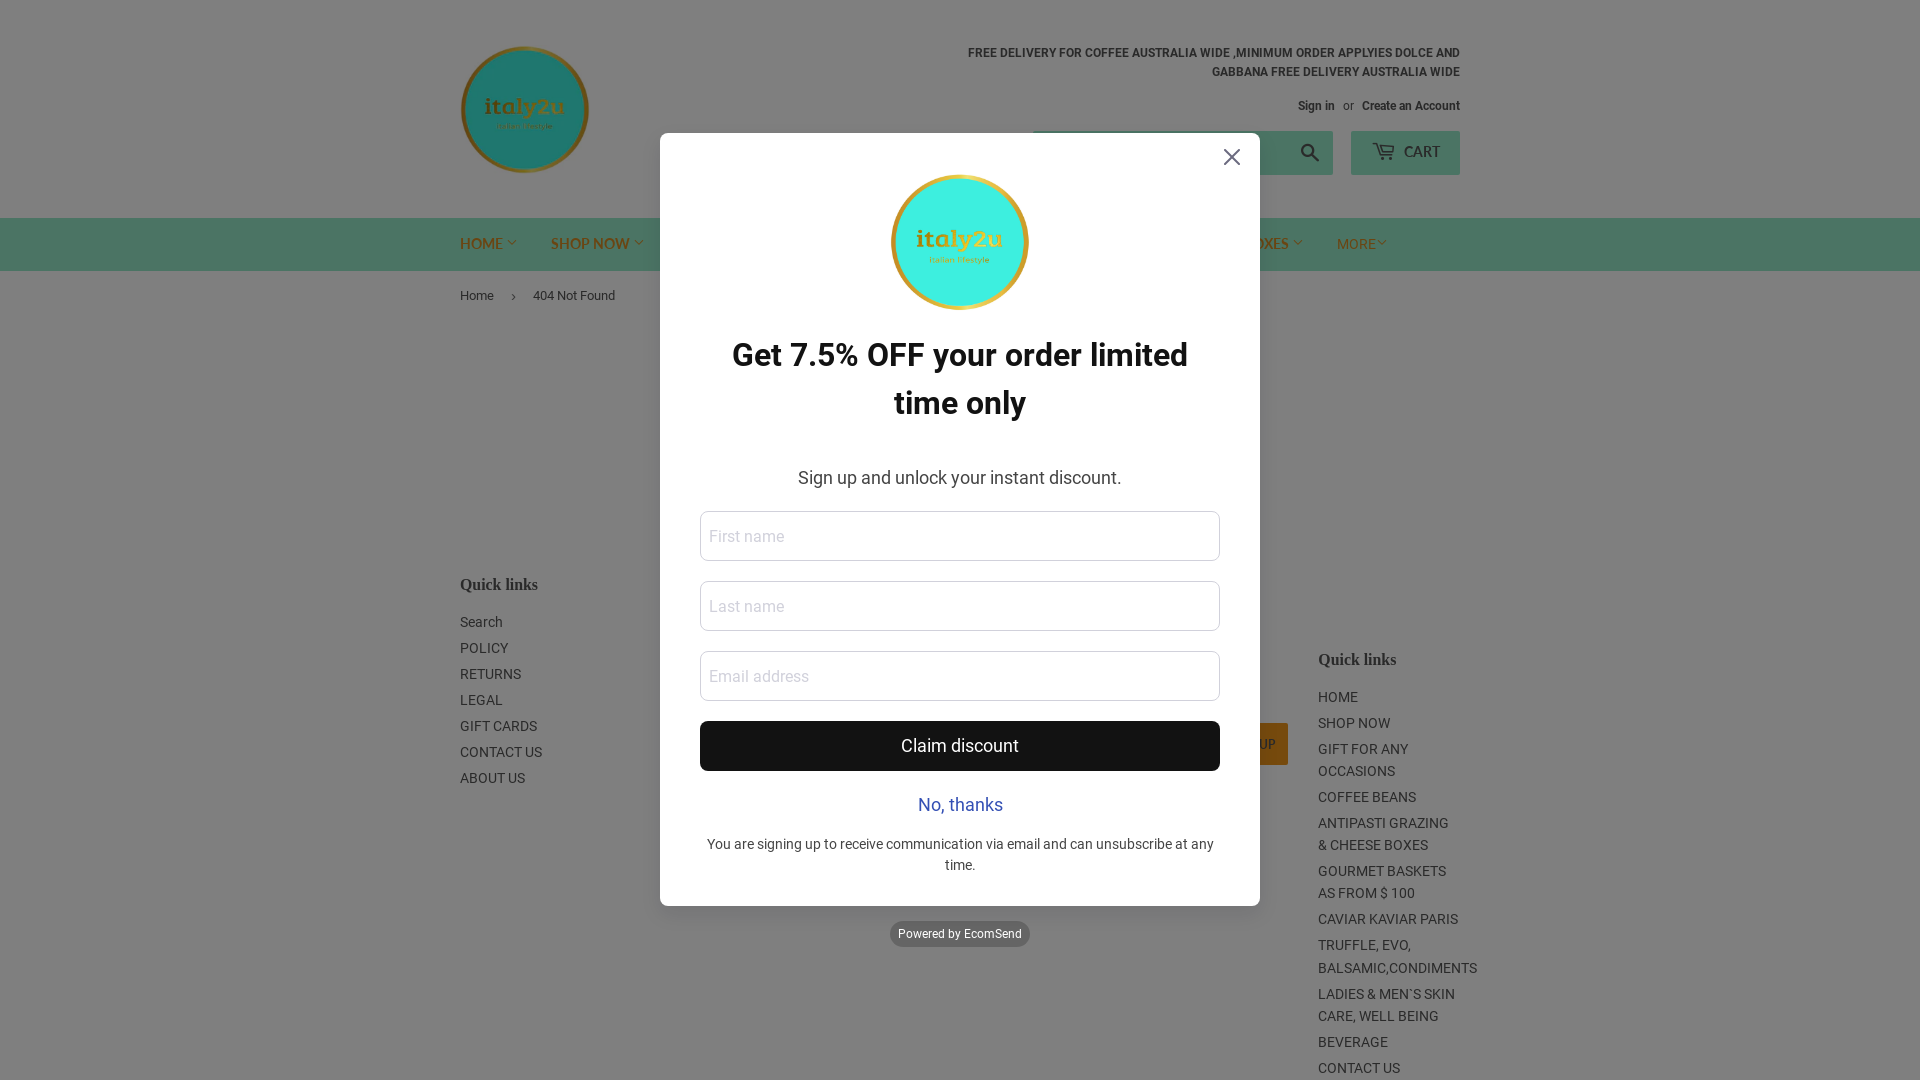  Describe the element at coordinates (484, 648) in the screenshot. I see `POLICY` at that location.